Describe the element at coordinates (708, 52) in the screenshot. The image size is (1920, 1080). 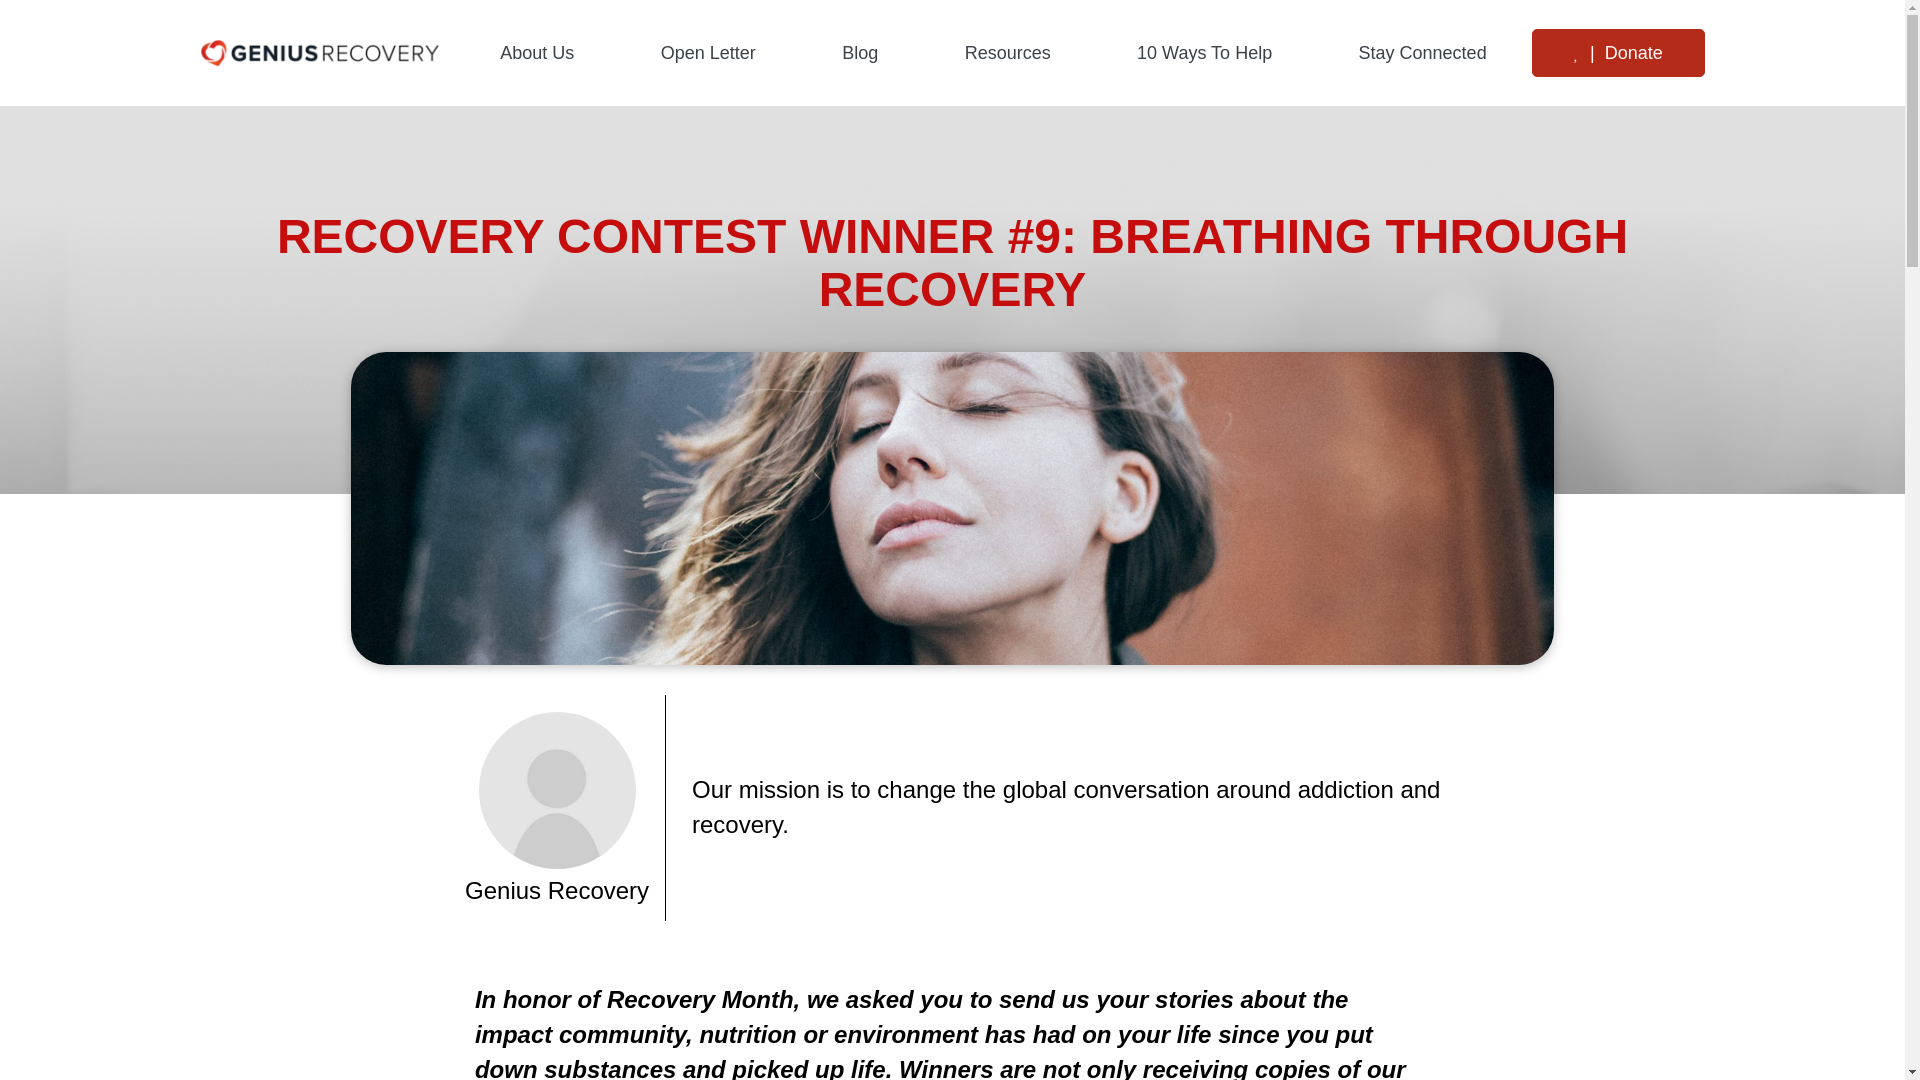
I see `Open Letter` at that location.